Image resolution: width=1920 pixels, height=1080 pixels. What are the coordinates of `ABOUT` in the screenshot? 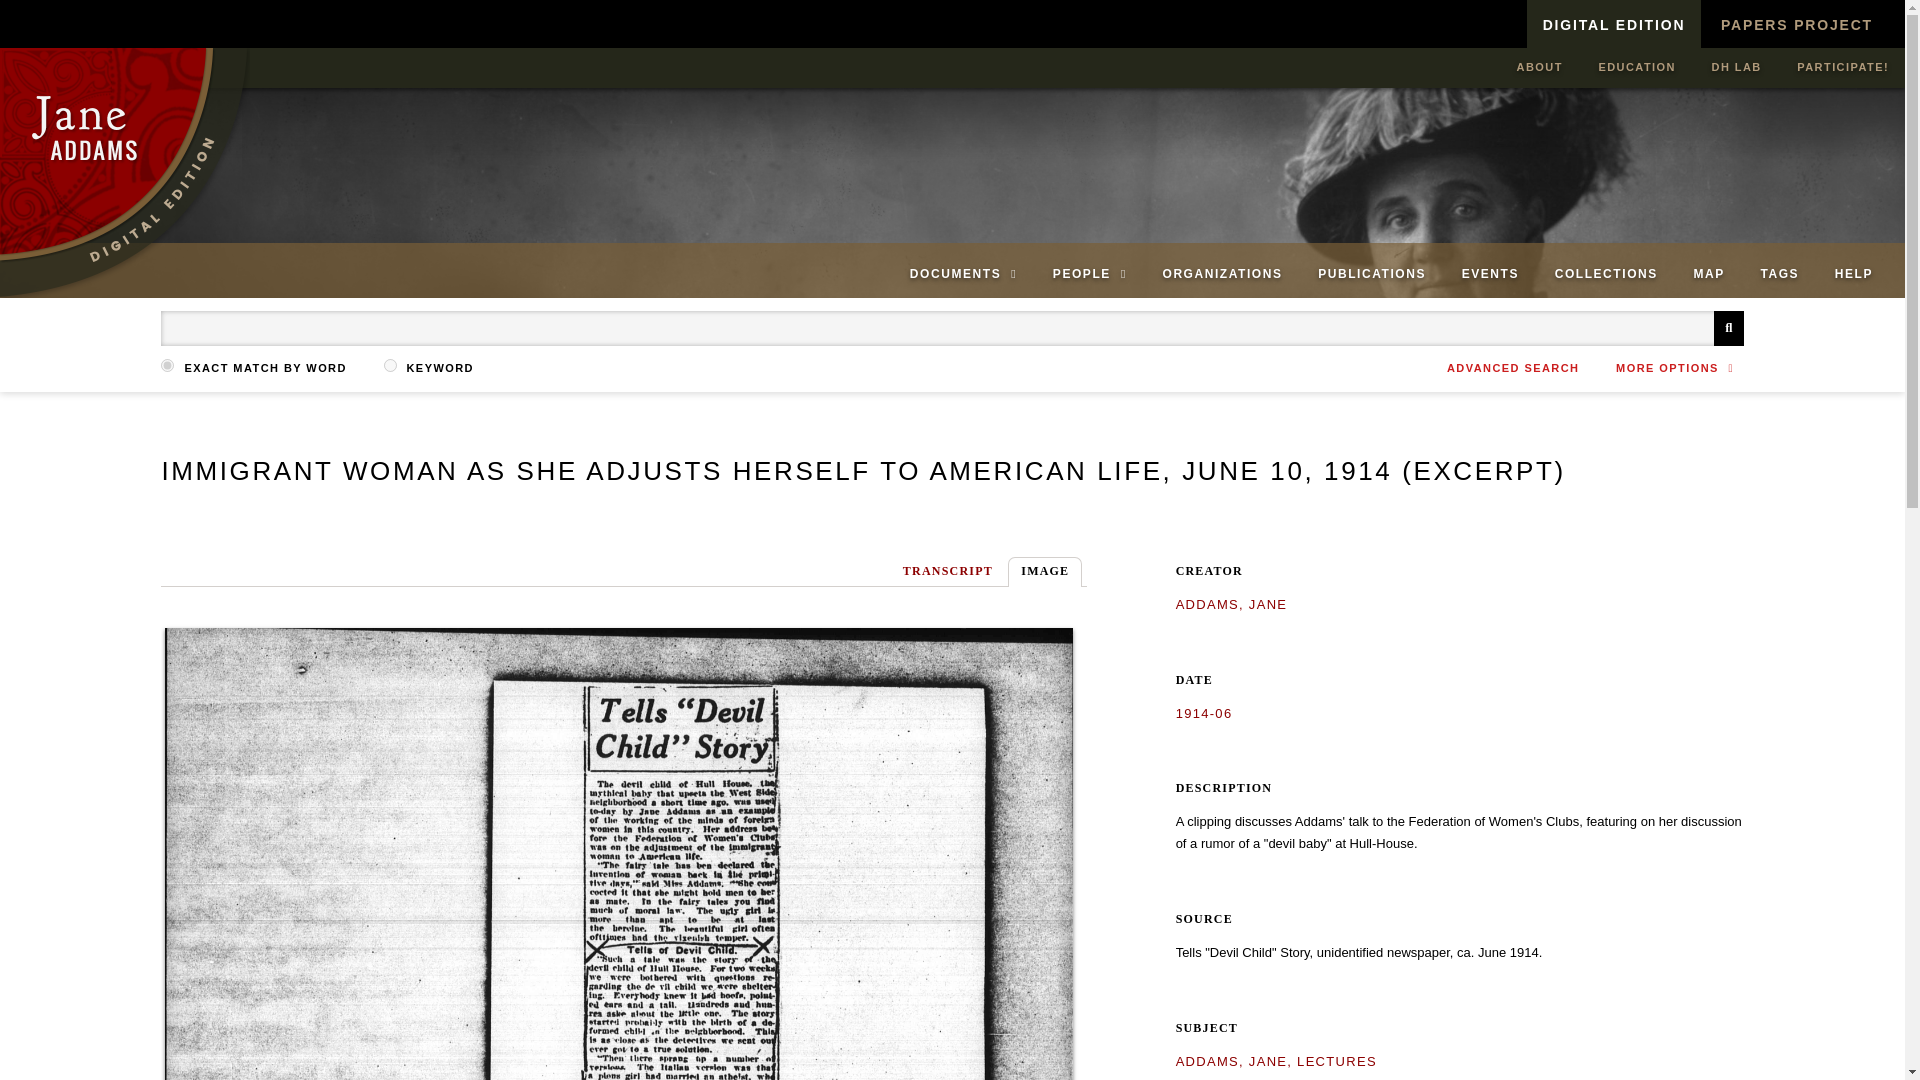 It's located at (1540, 67).